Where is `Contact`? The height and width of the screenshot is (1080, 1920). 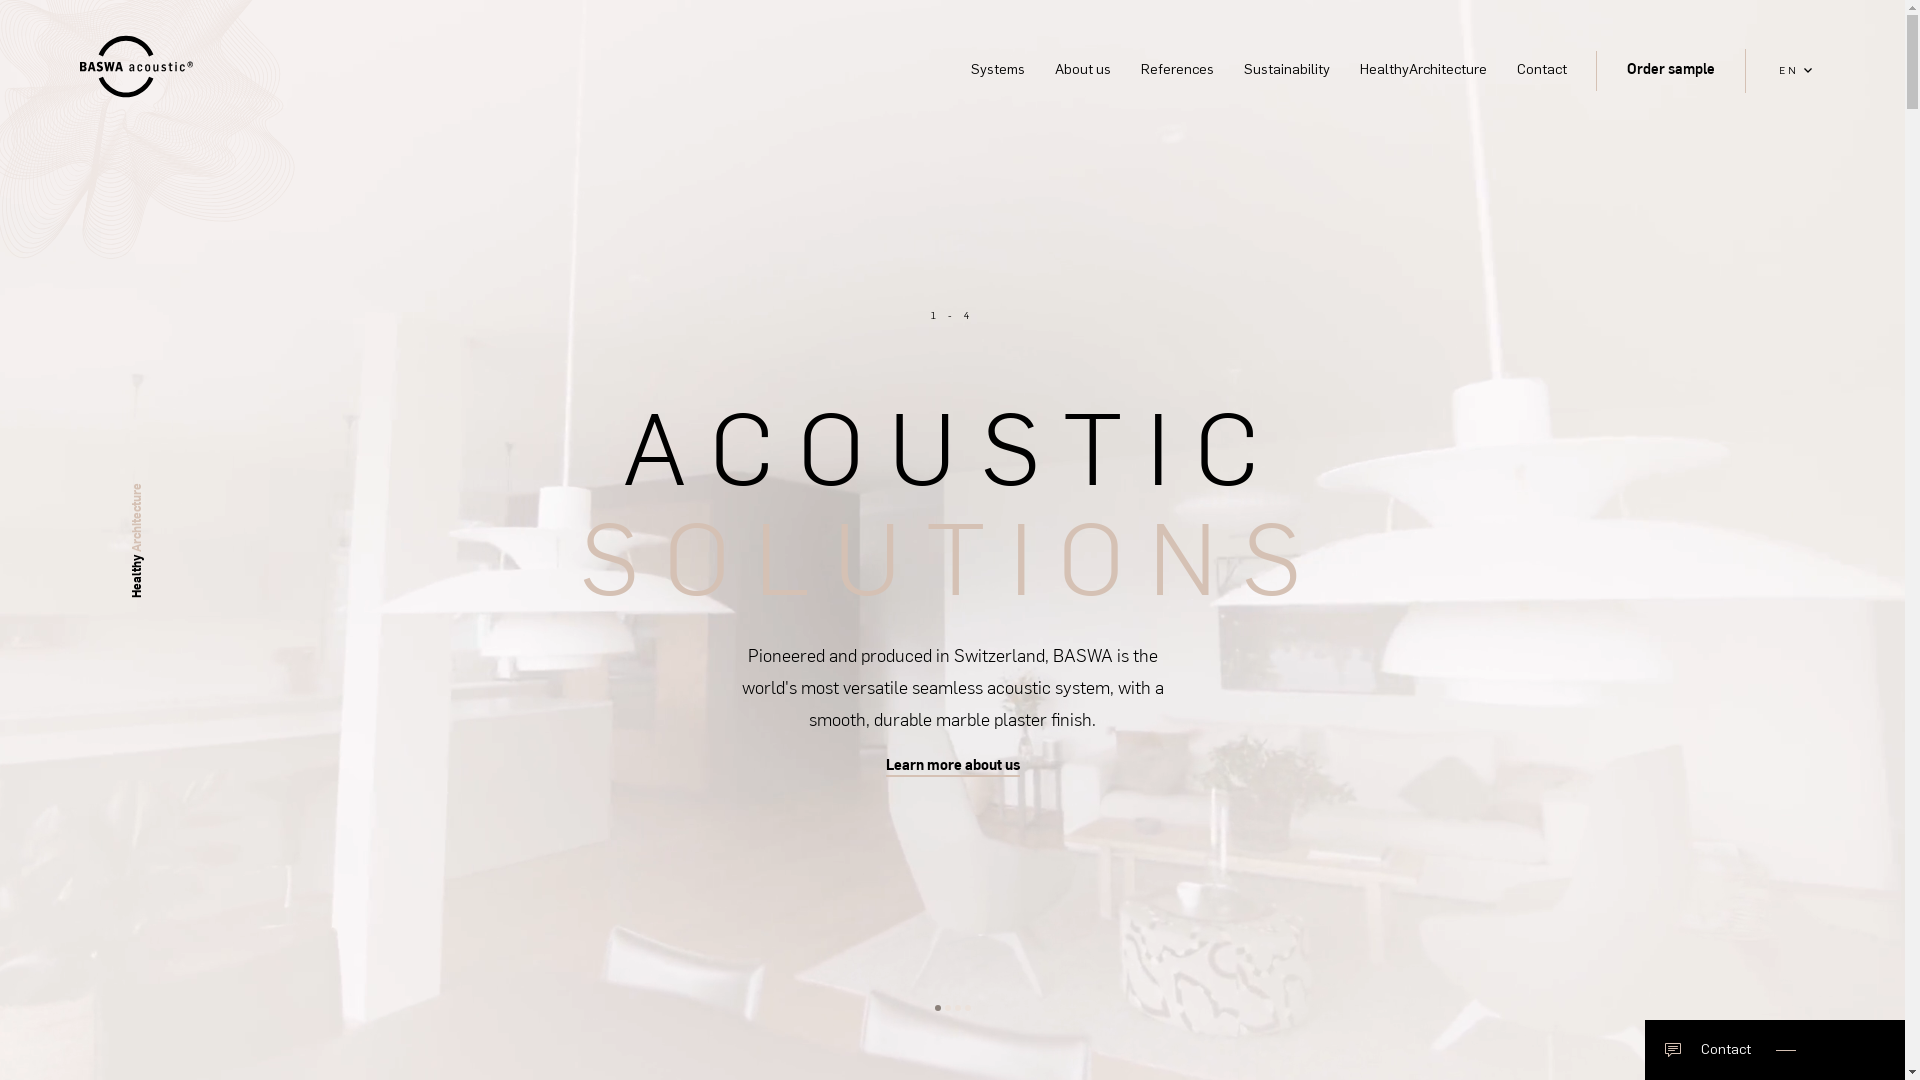
Contact is located at coordinates (1542, 71).